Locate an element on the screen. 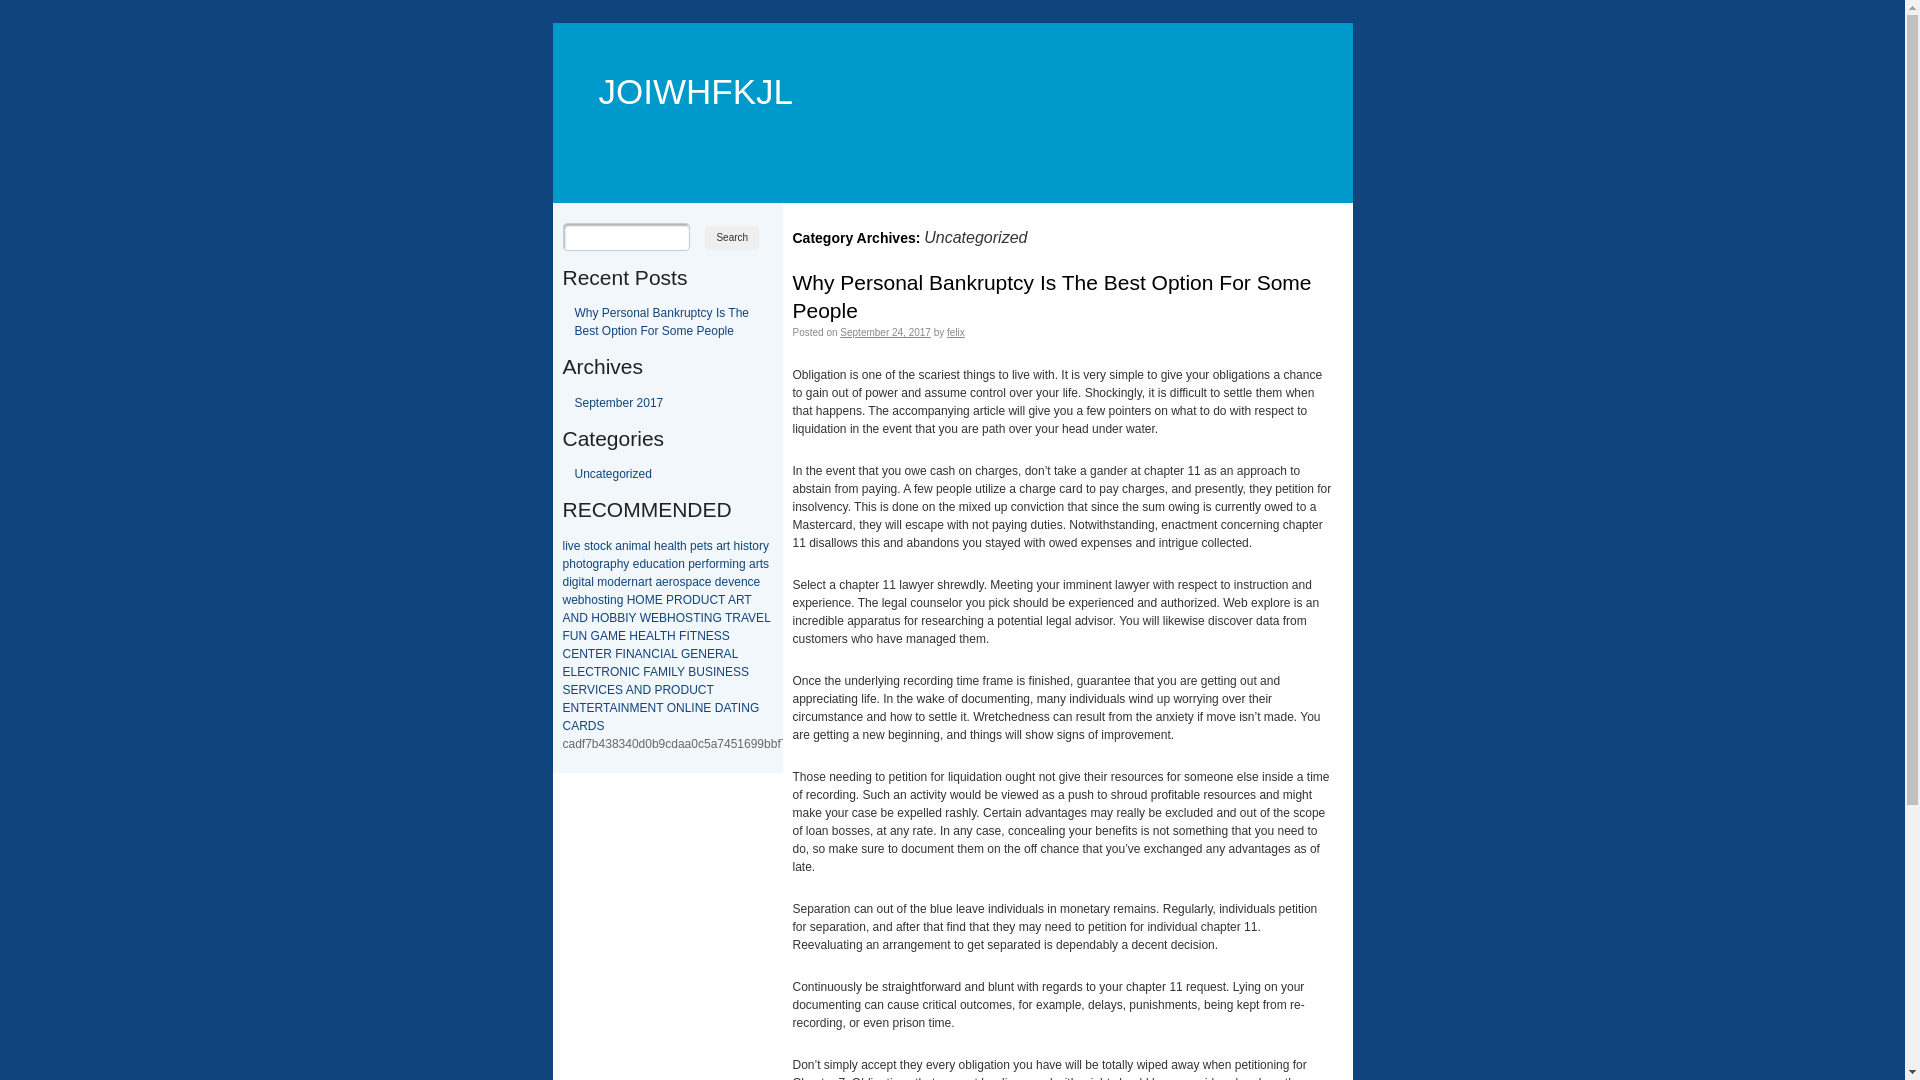  d is located at coordinates (642, 564).